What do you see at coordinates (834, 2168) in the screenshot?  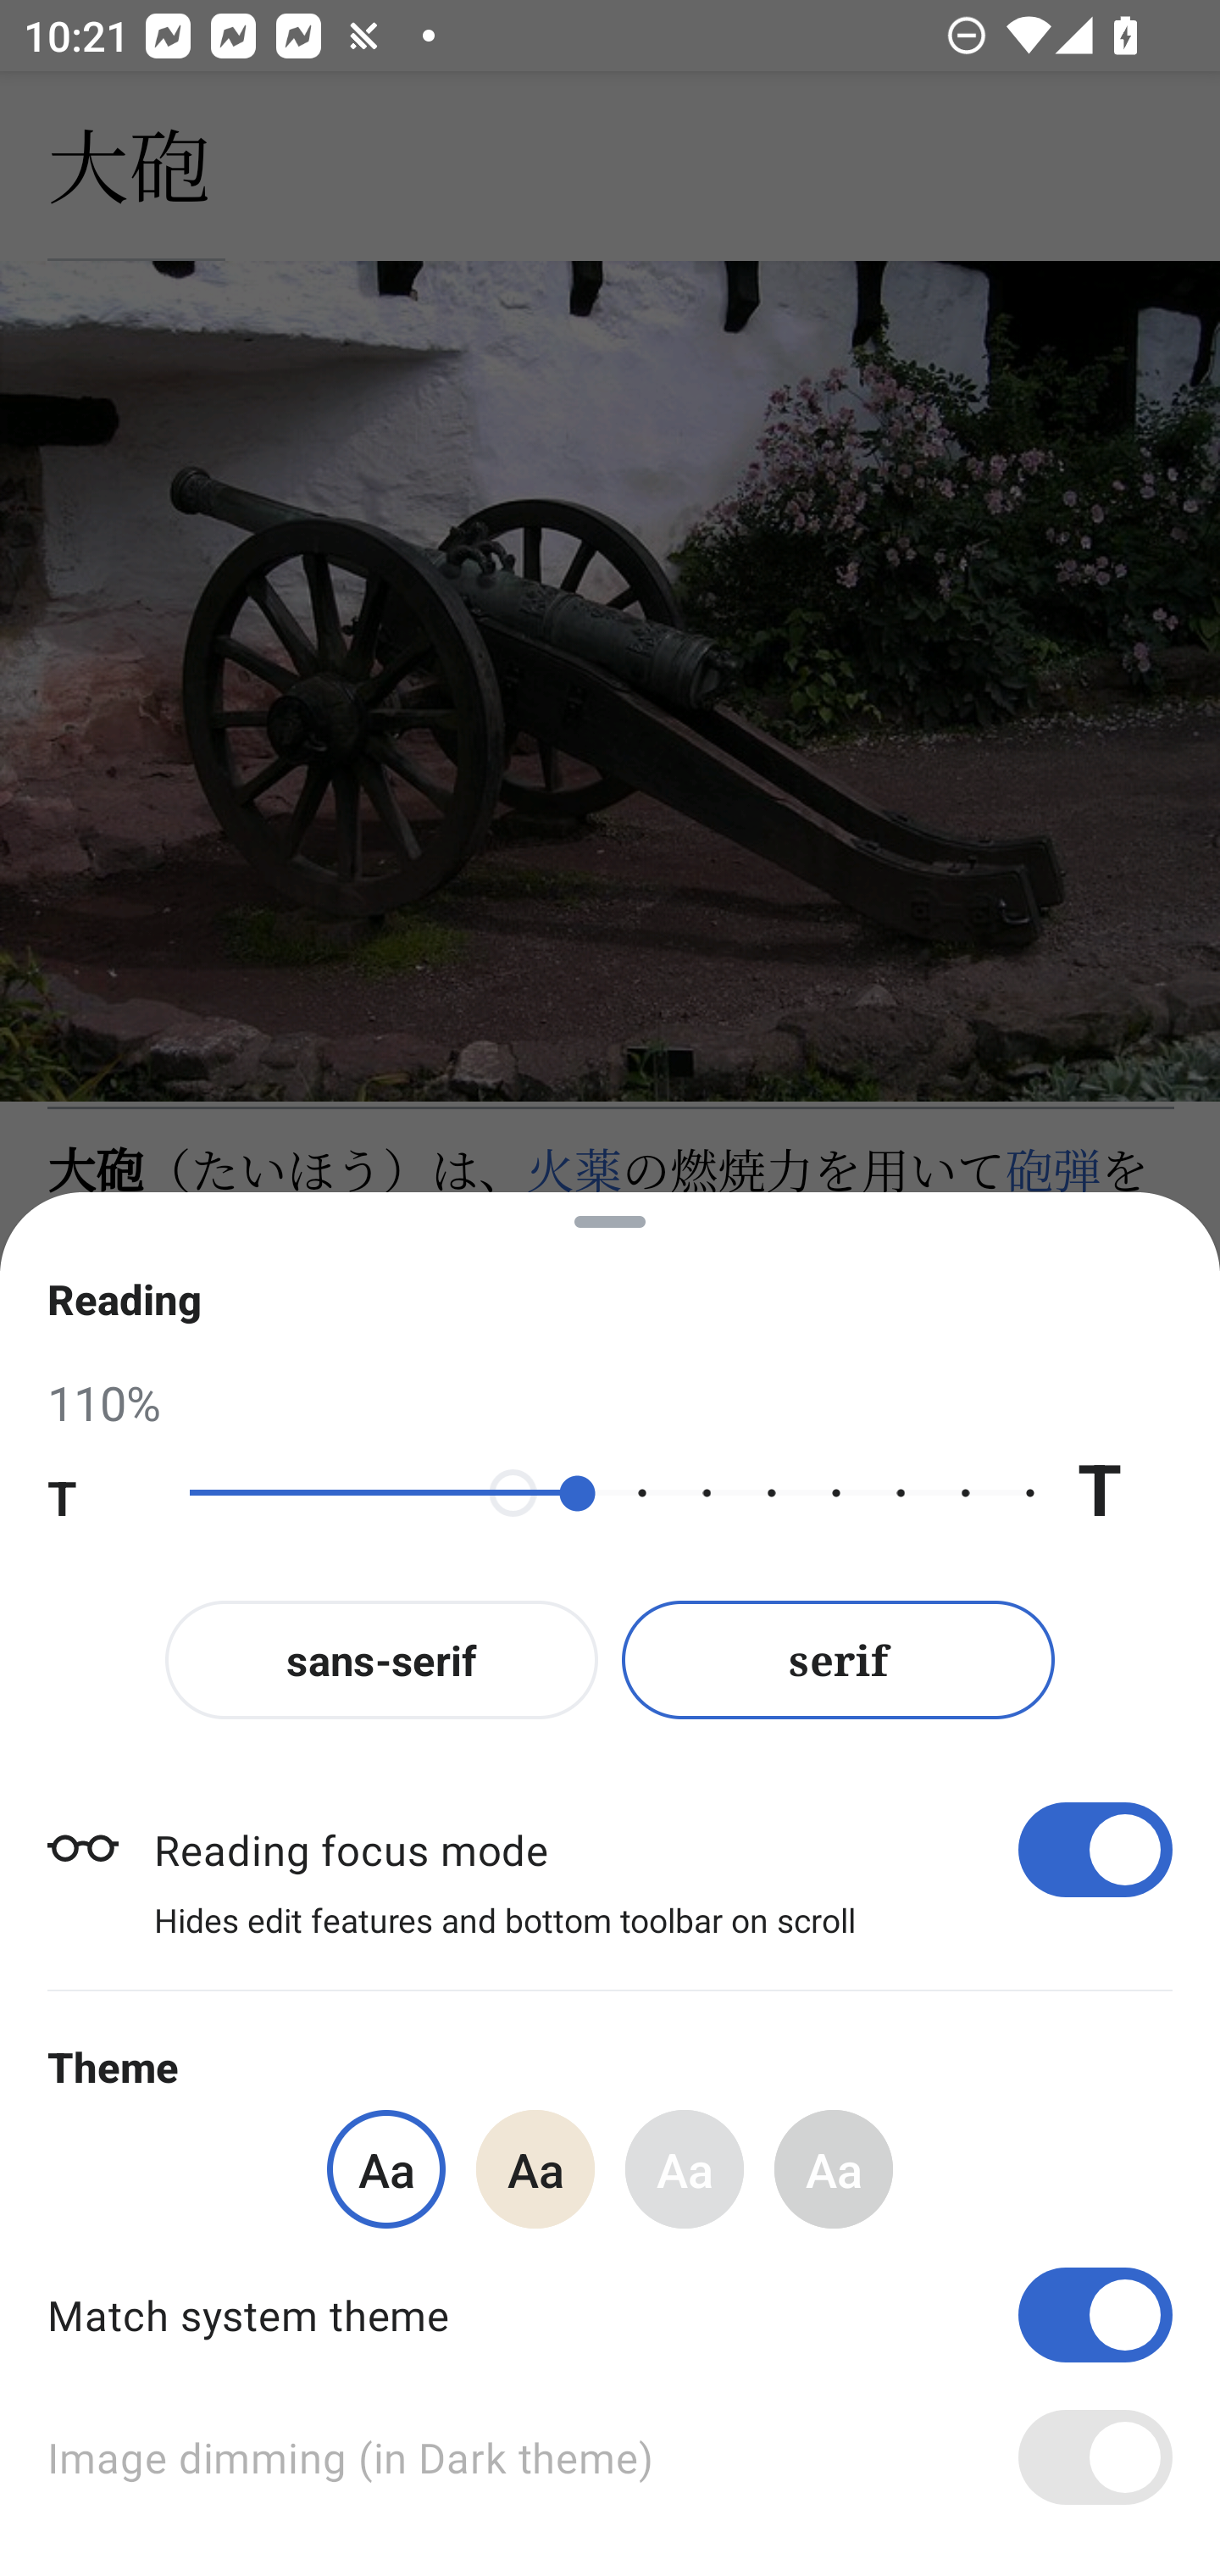 I see `Aa` at bounding box center [834, 2168].